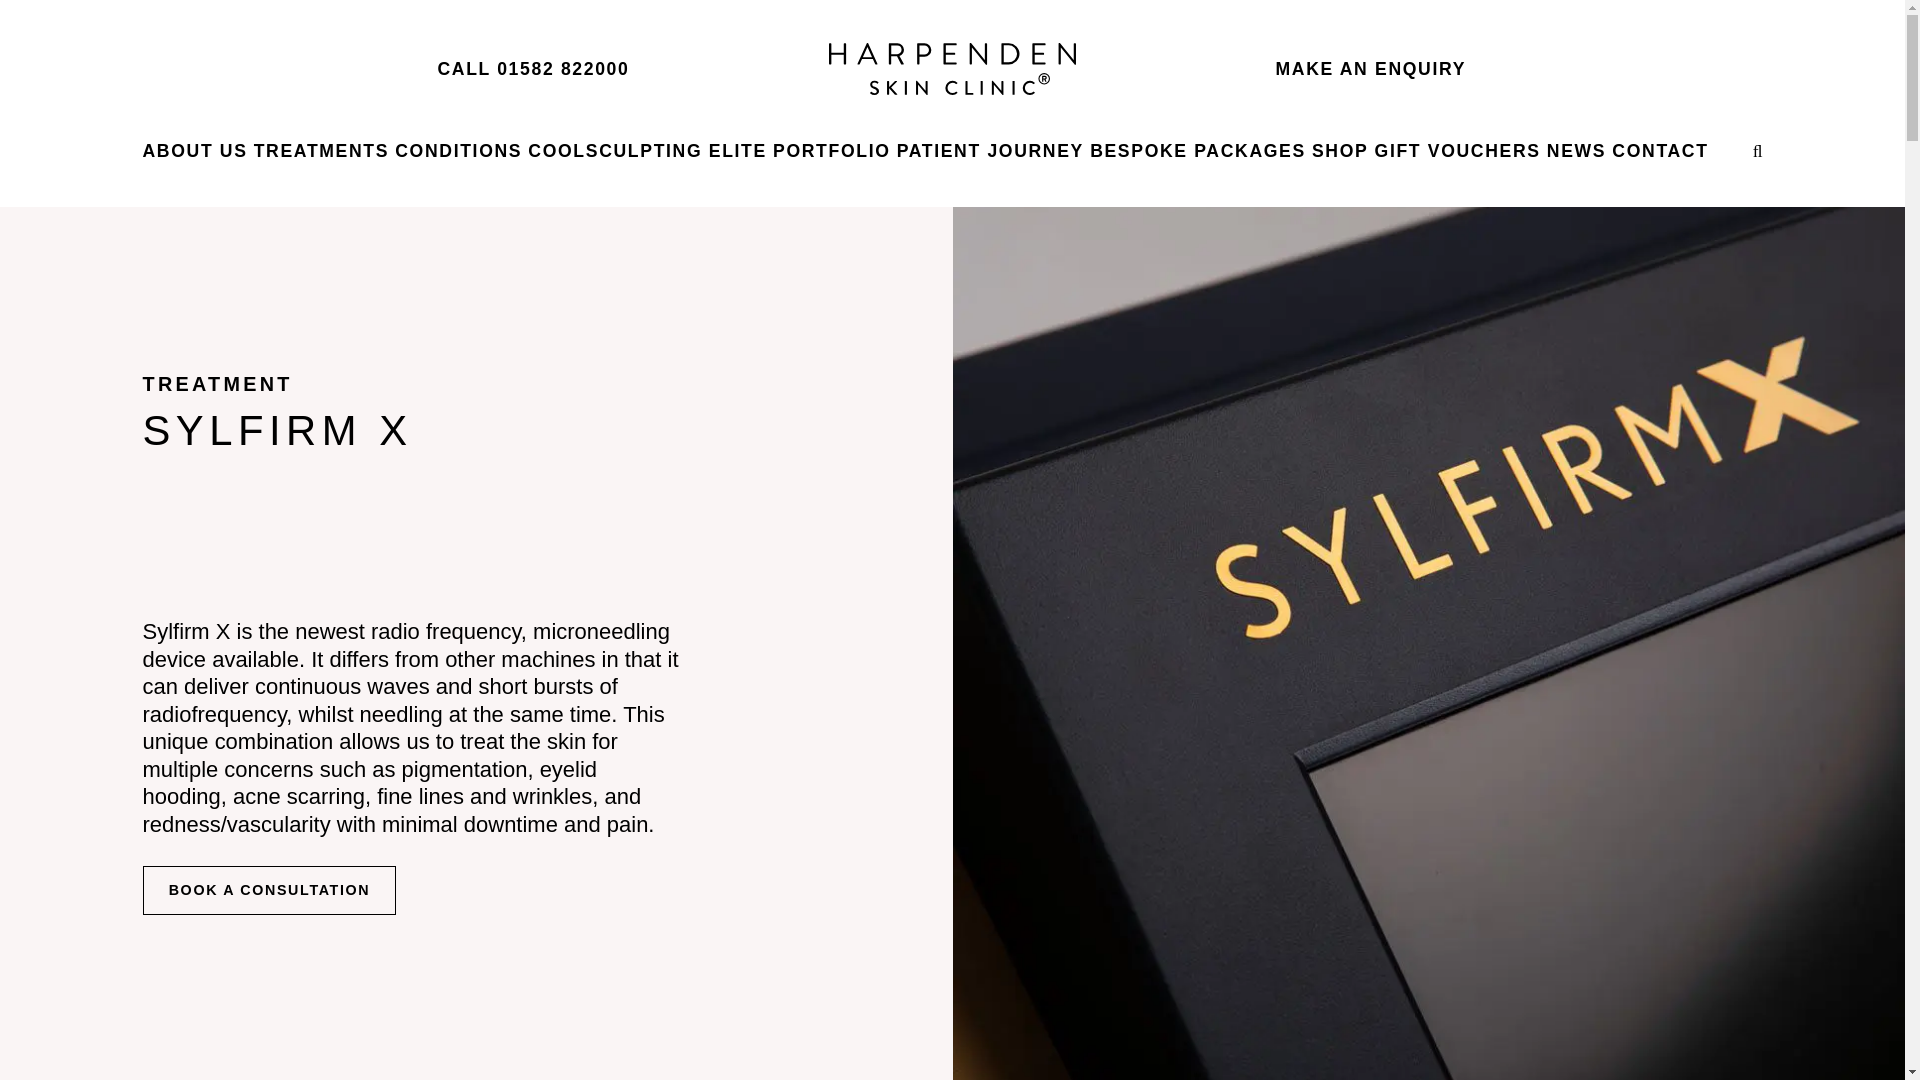 This screenshot has width=1920, height=1080. Describe the element at coordinates (647, 150) in the screenshot. I see `CoolSculpting Elite` at that location.